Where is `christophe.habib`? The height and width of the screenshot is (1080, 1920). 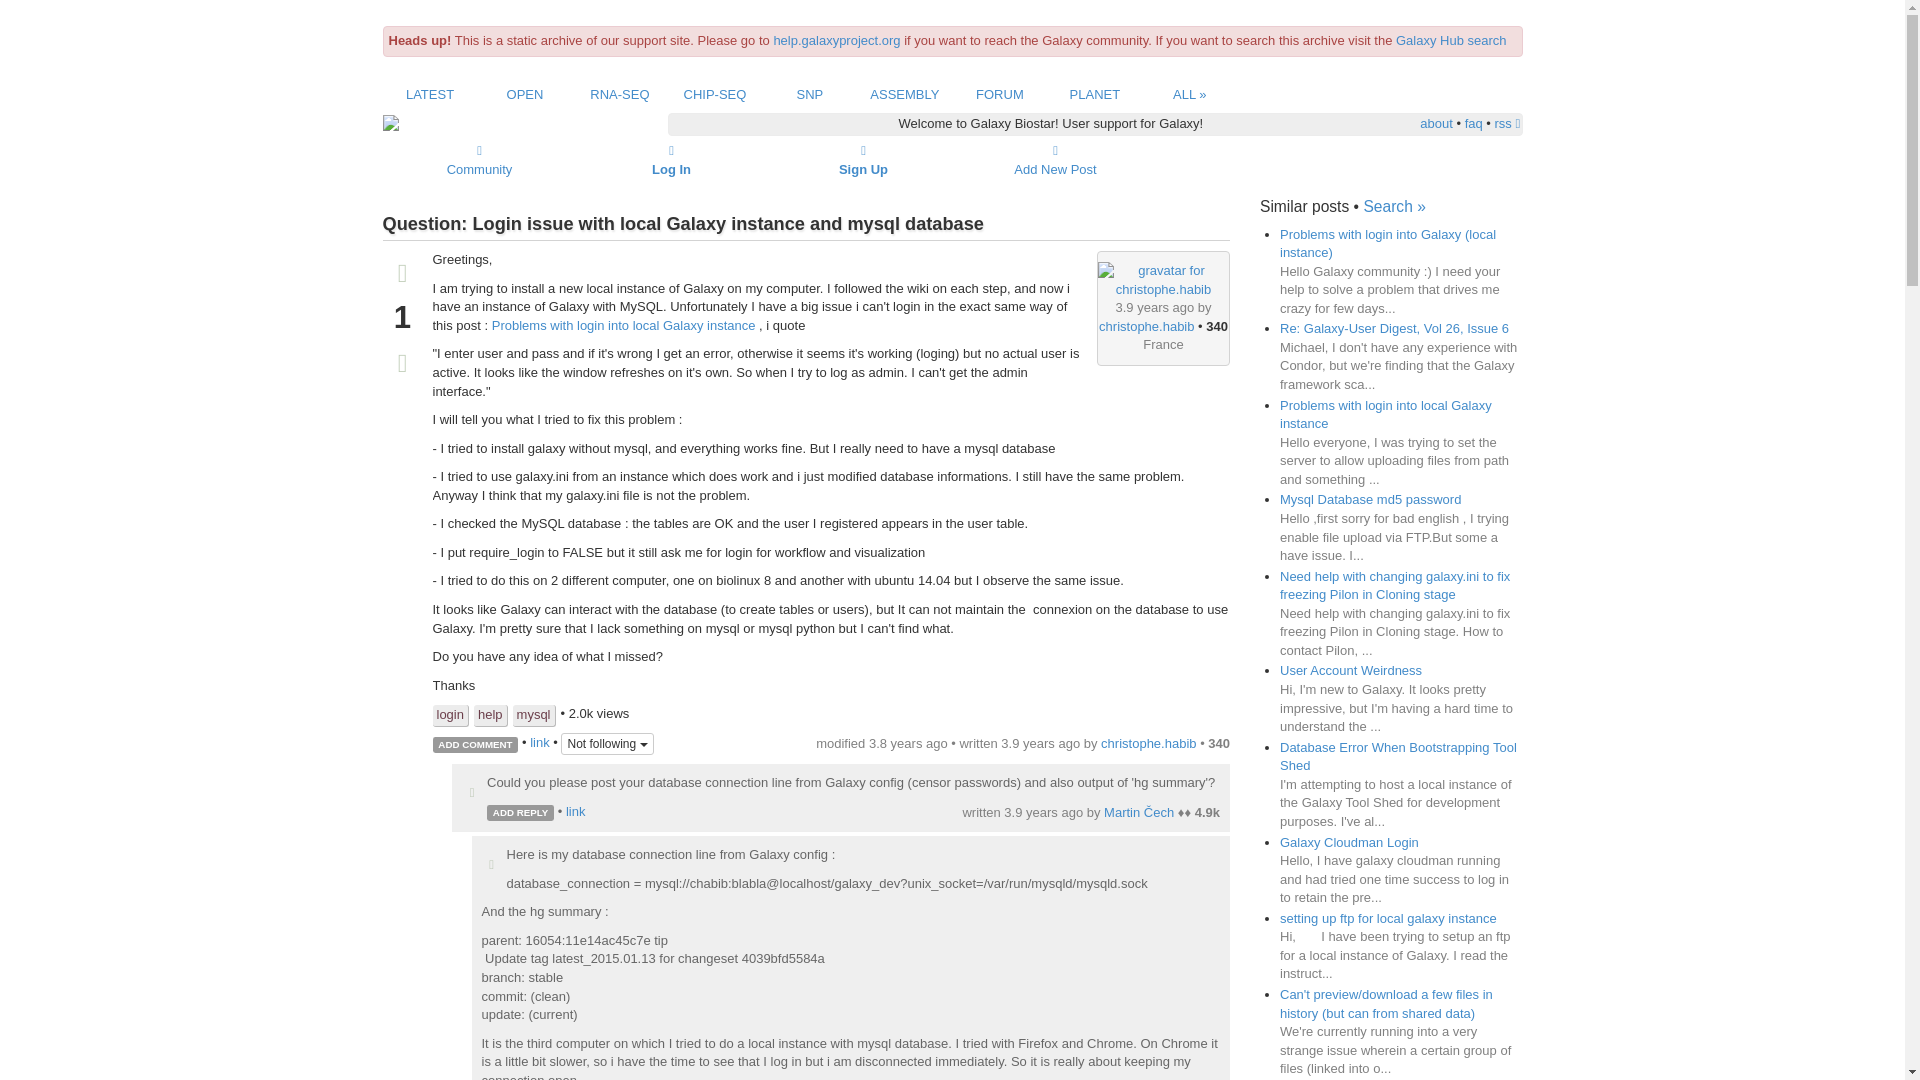
christophe.habib is located at coordinates (1146, 326).